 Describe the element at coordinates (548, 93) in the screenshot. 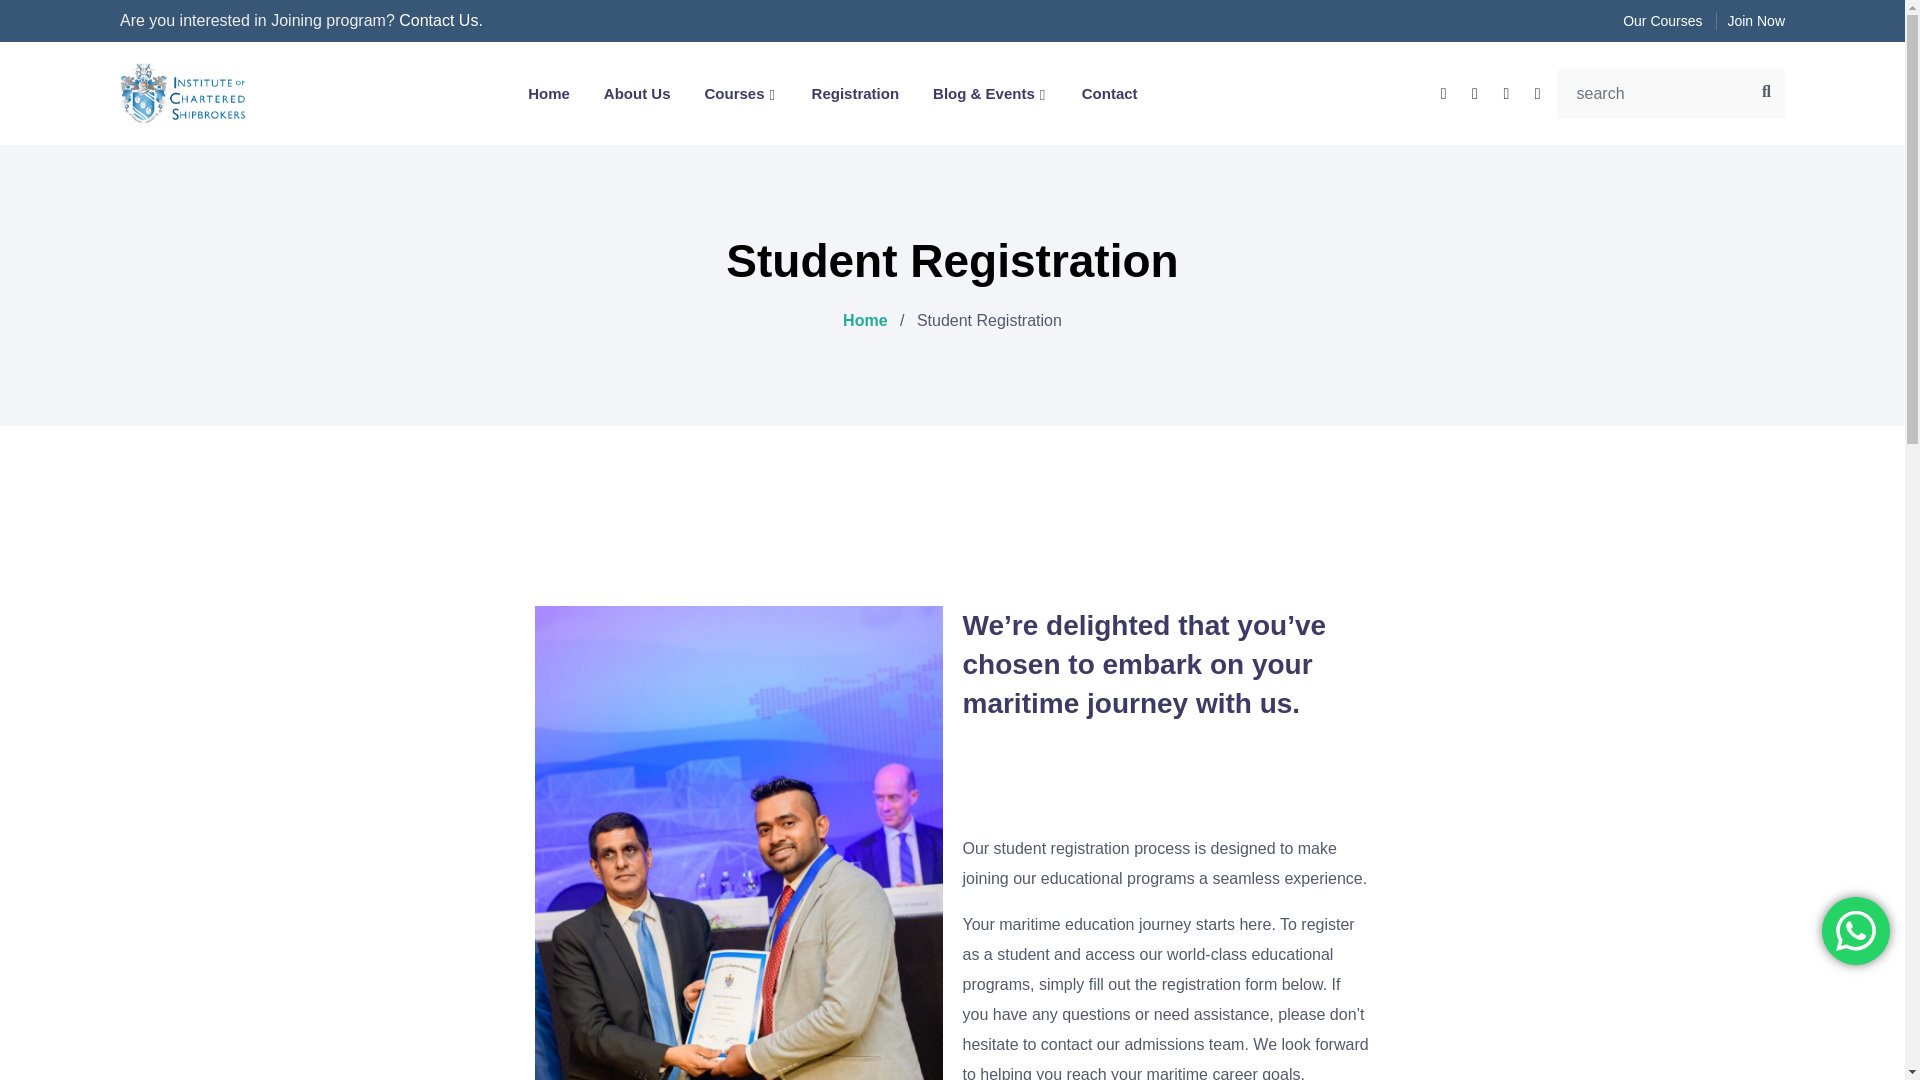

I see `Home` at that location.